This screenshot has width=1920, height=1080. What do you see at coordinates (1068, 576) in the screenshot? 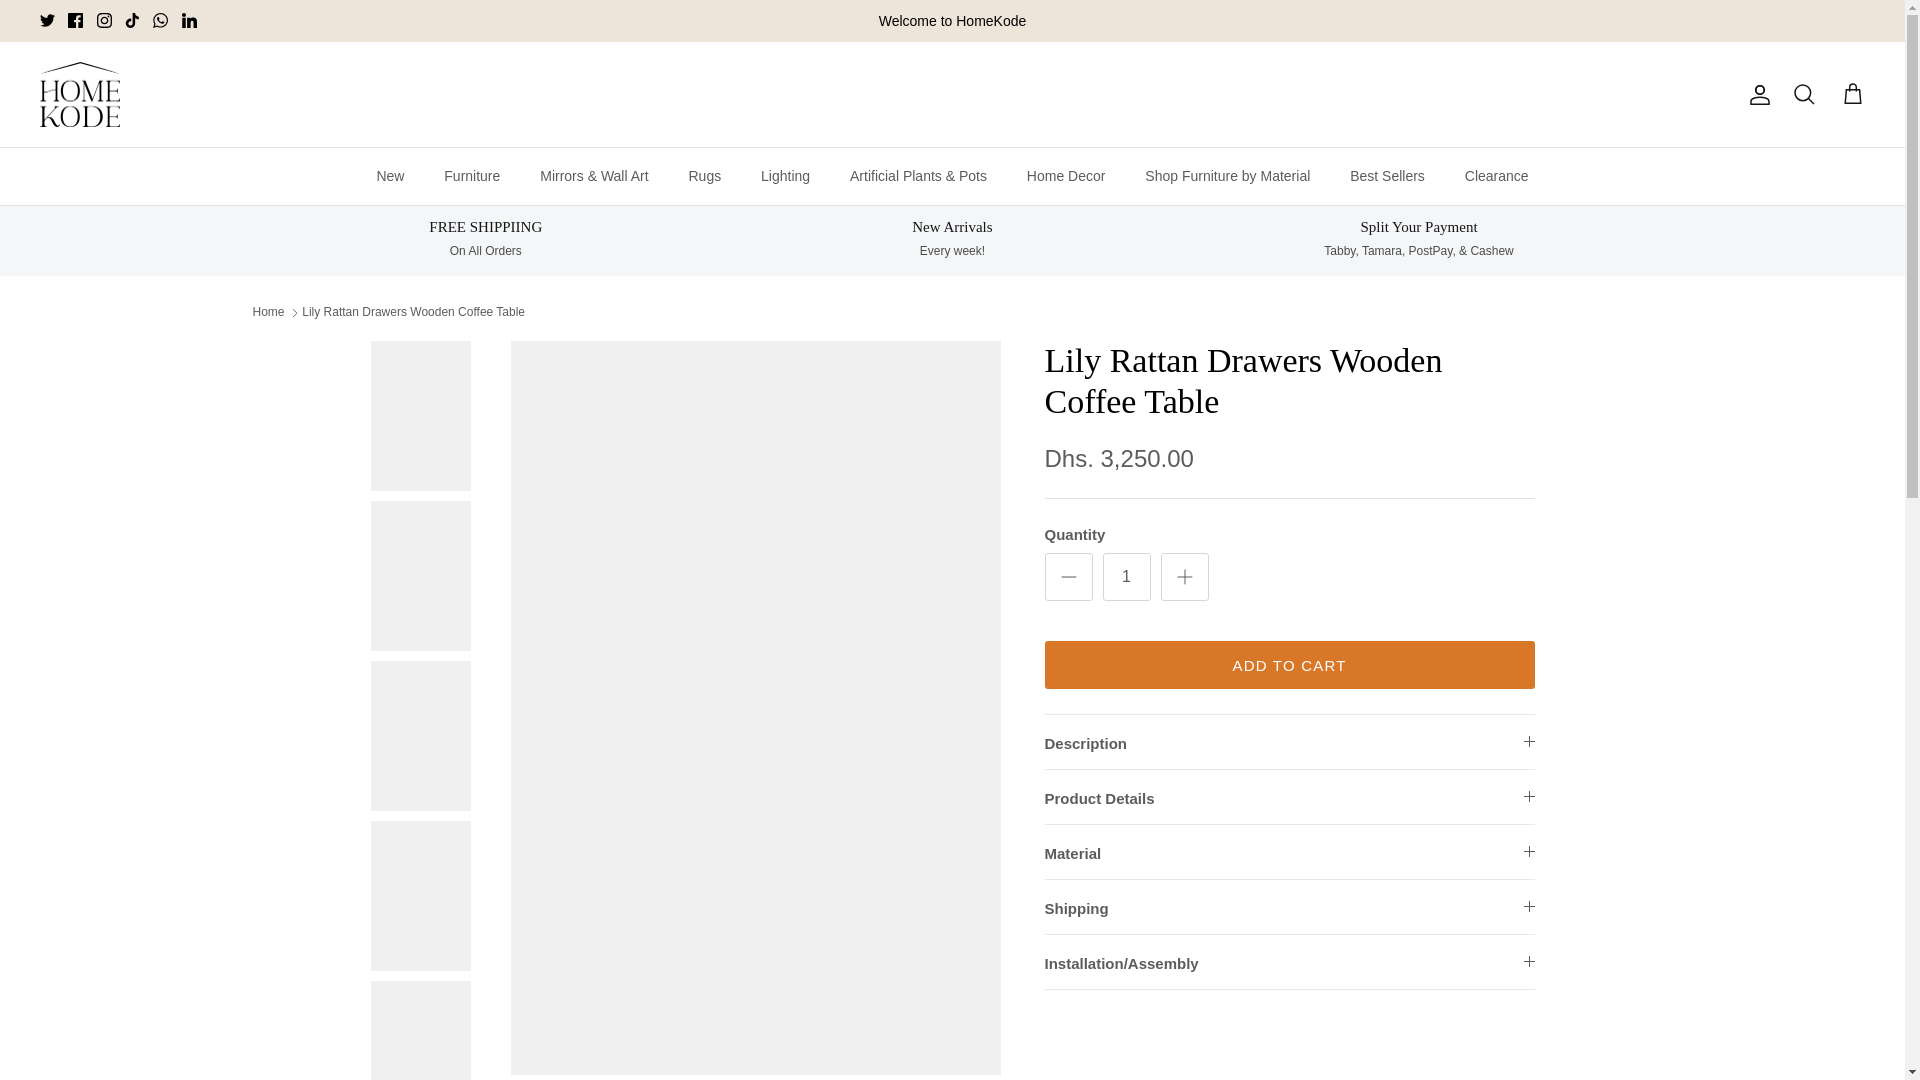
I see `Minus` at bounding box center [1068, 576].